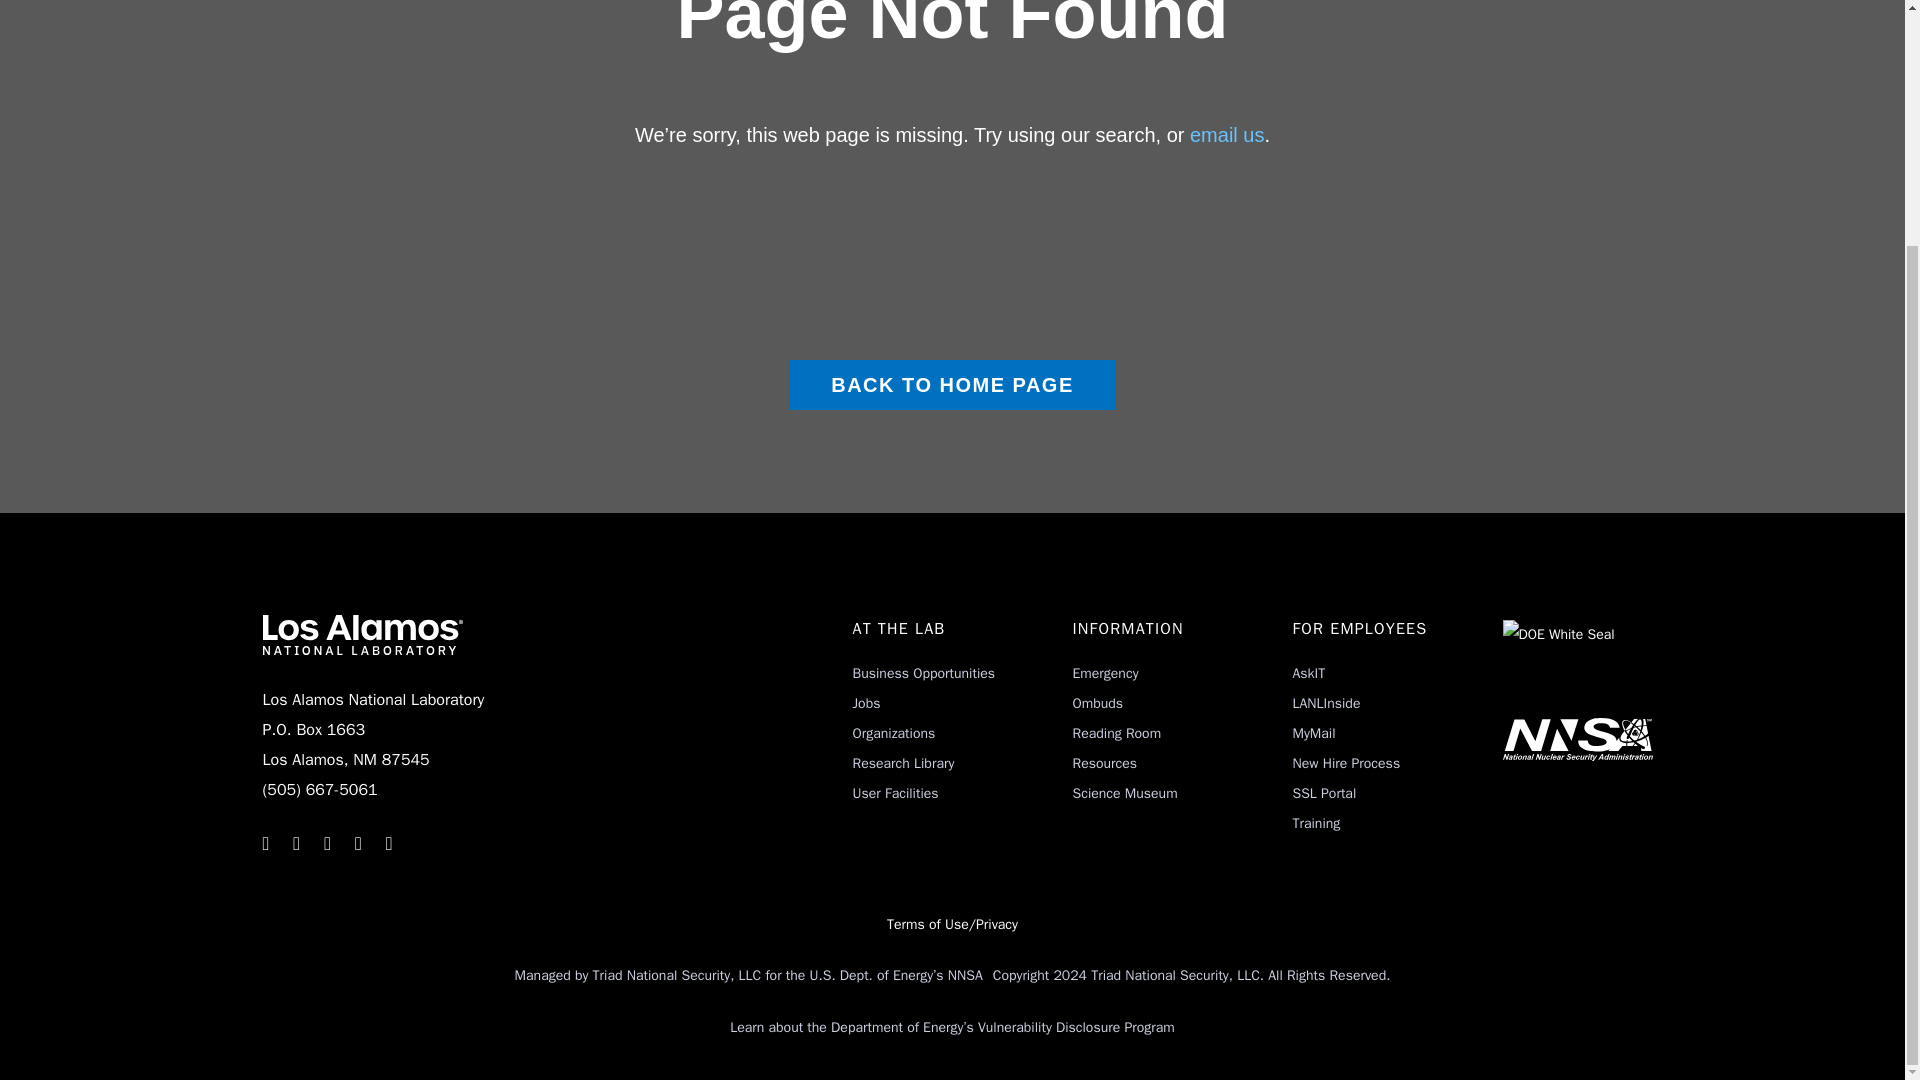  Describe the element at coordinates (1308, 673) in the screenshot. I see `AskIT` at that location.